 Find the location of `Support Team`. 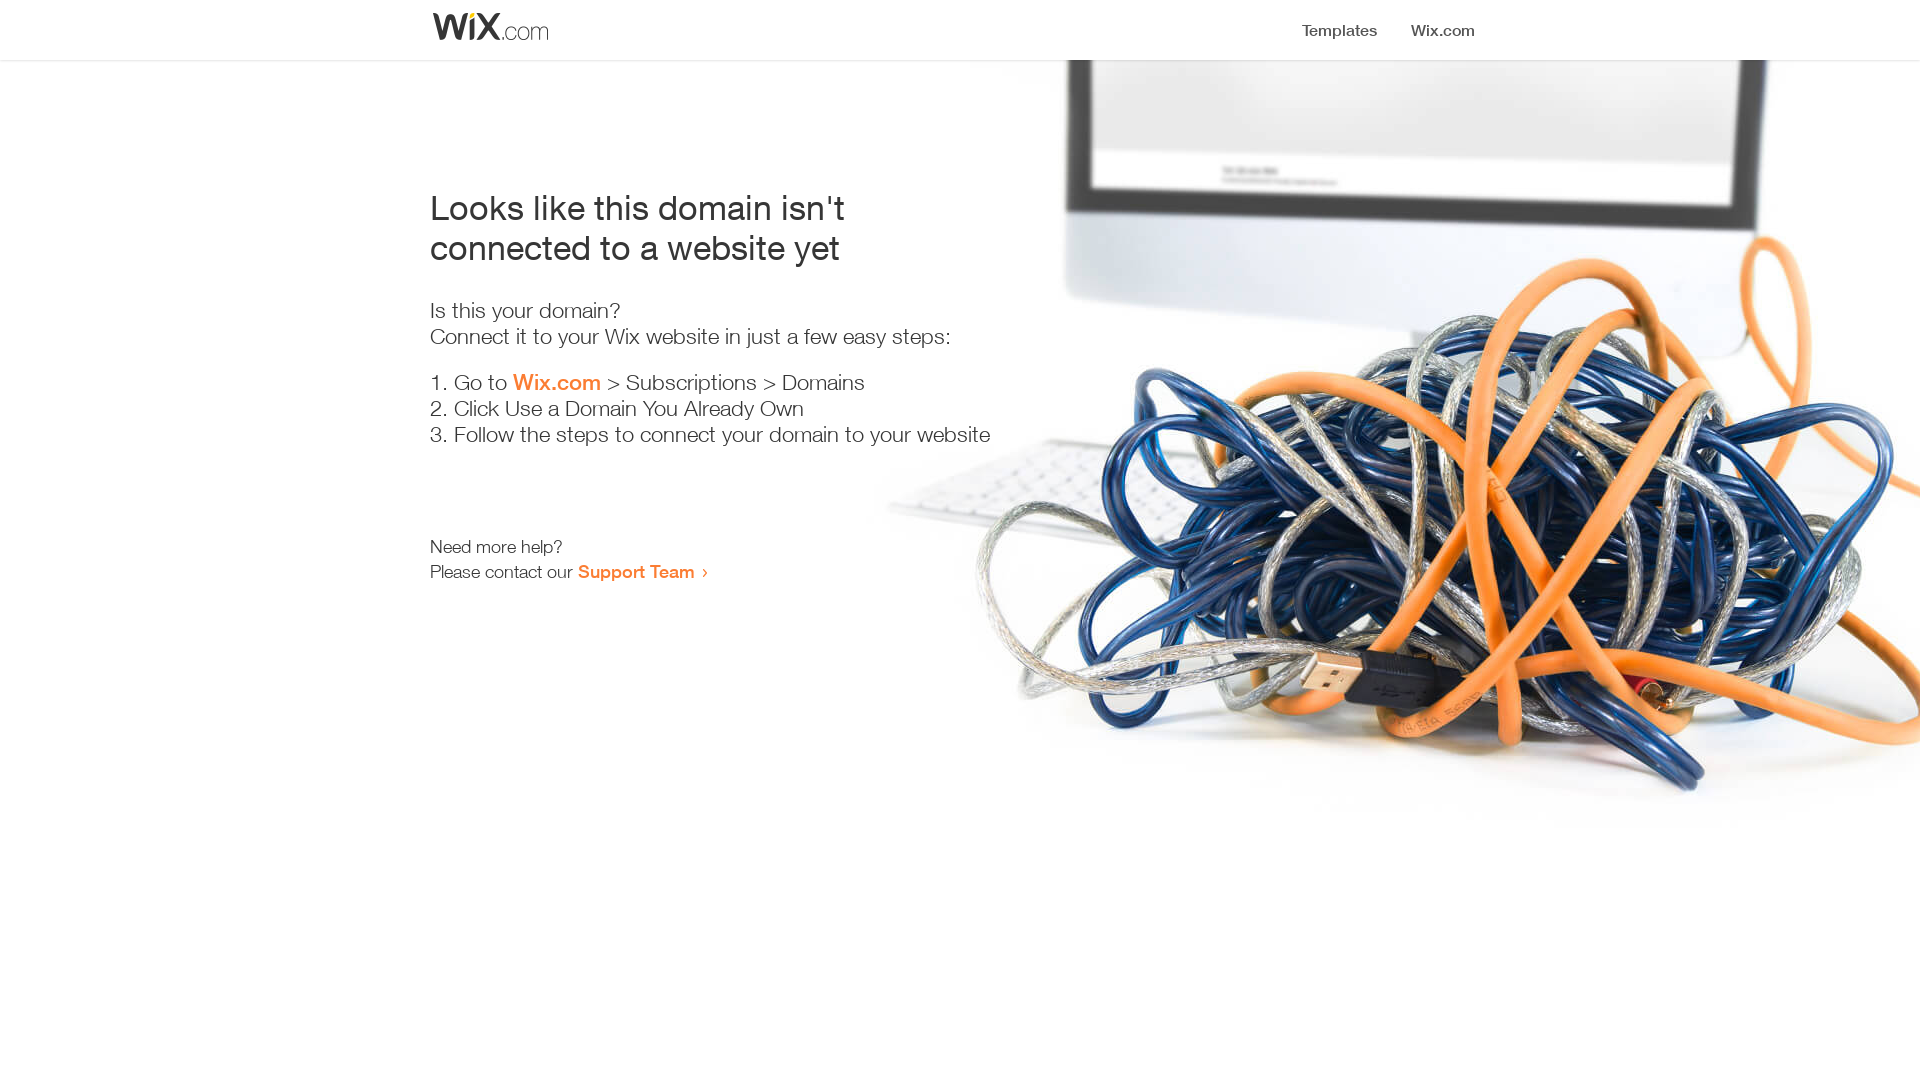

Support Team is located at coordinates (636, 571).